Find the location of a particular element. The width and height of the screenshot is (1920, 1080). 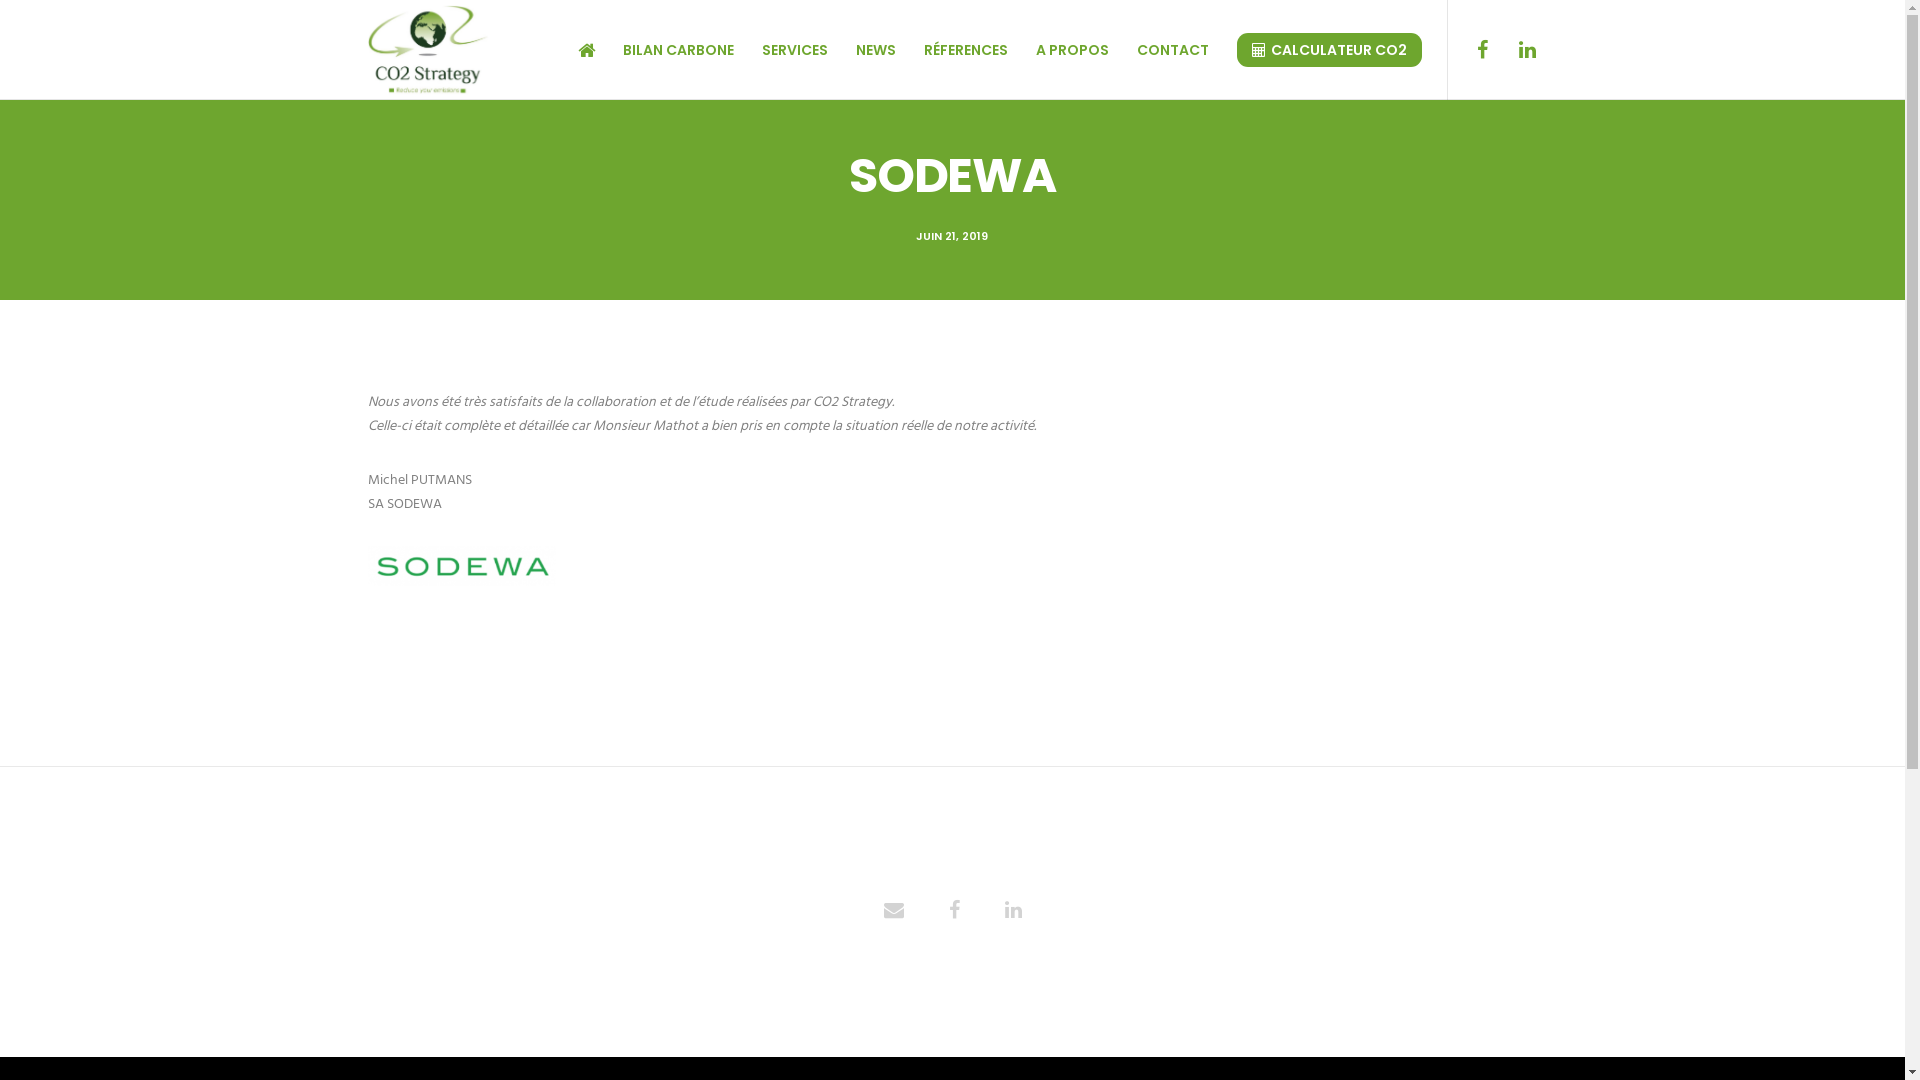

info@co2strategy.be is located at coordinates (1031, 796).